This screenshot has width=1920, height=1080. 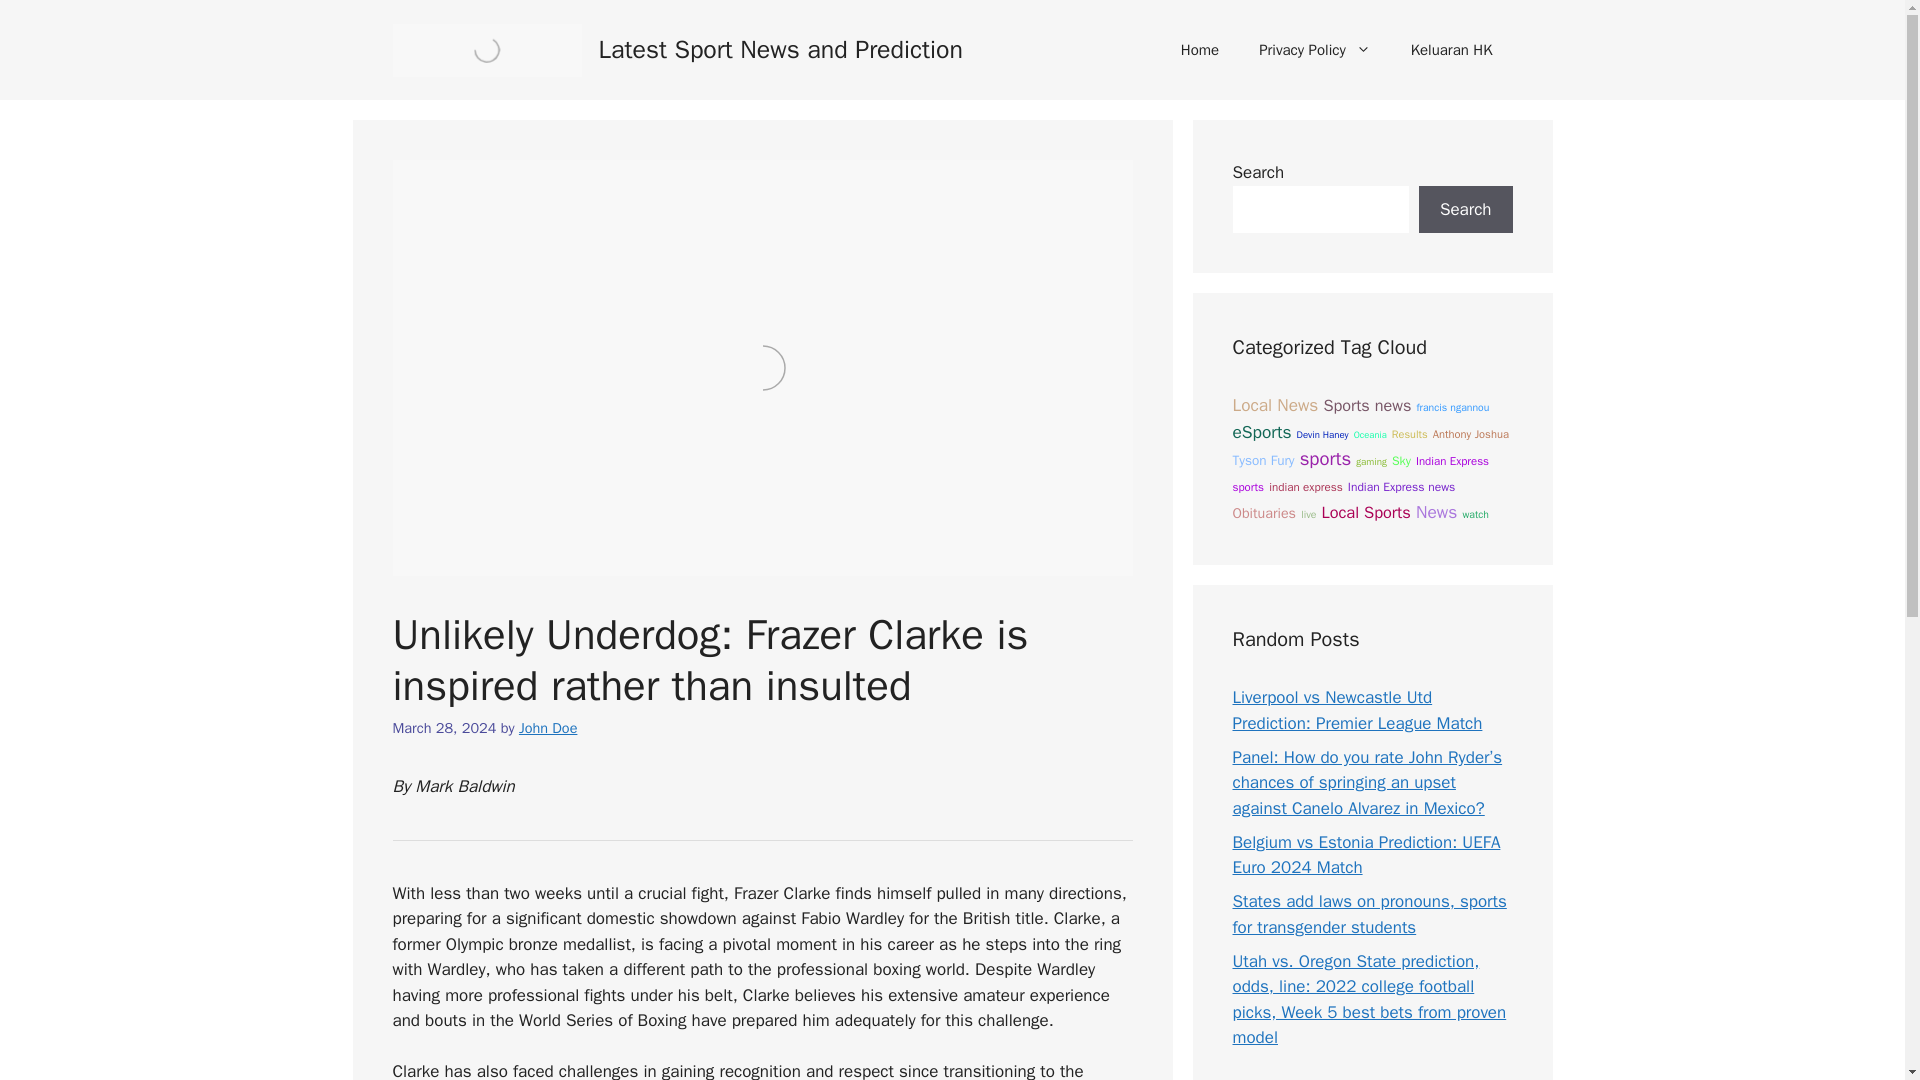 What do you see at coordinates (1308, 514) in the screenshot?
I see `live` at bounding box center [1308, 514].